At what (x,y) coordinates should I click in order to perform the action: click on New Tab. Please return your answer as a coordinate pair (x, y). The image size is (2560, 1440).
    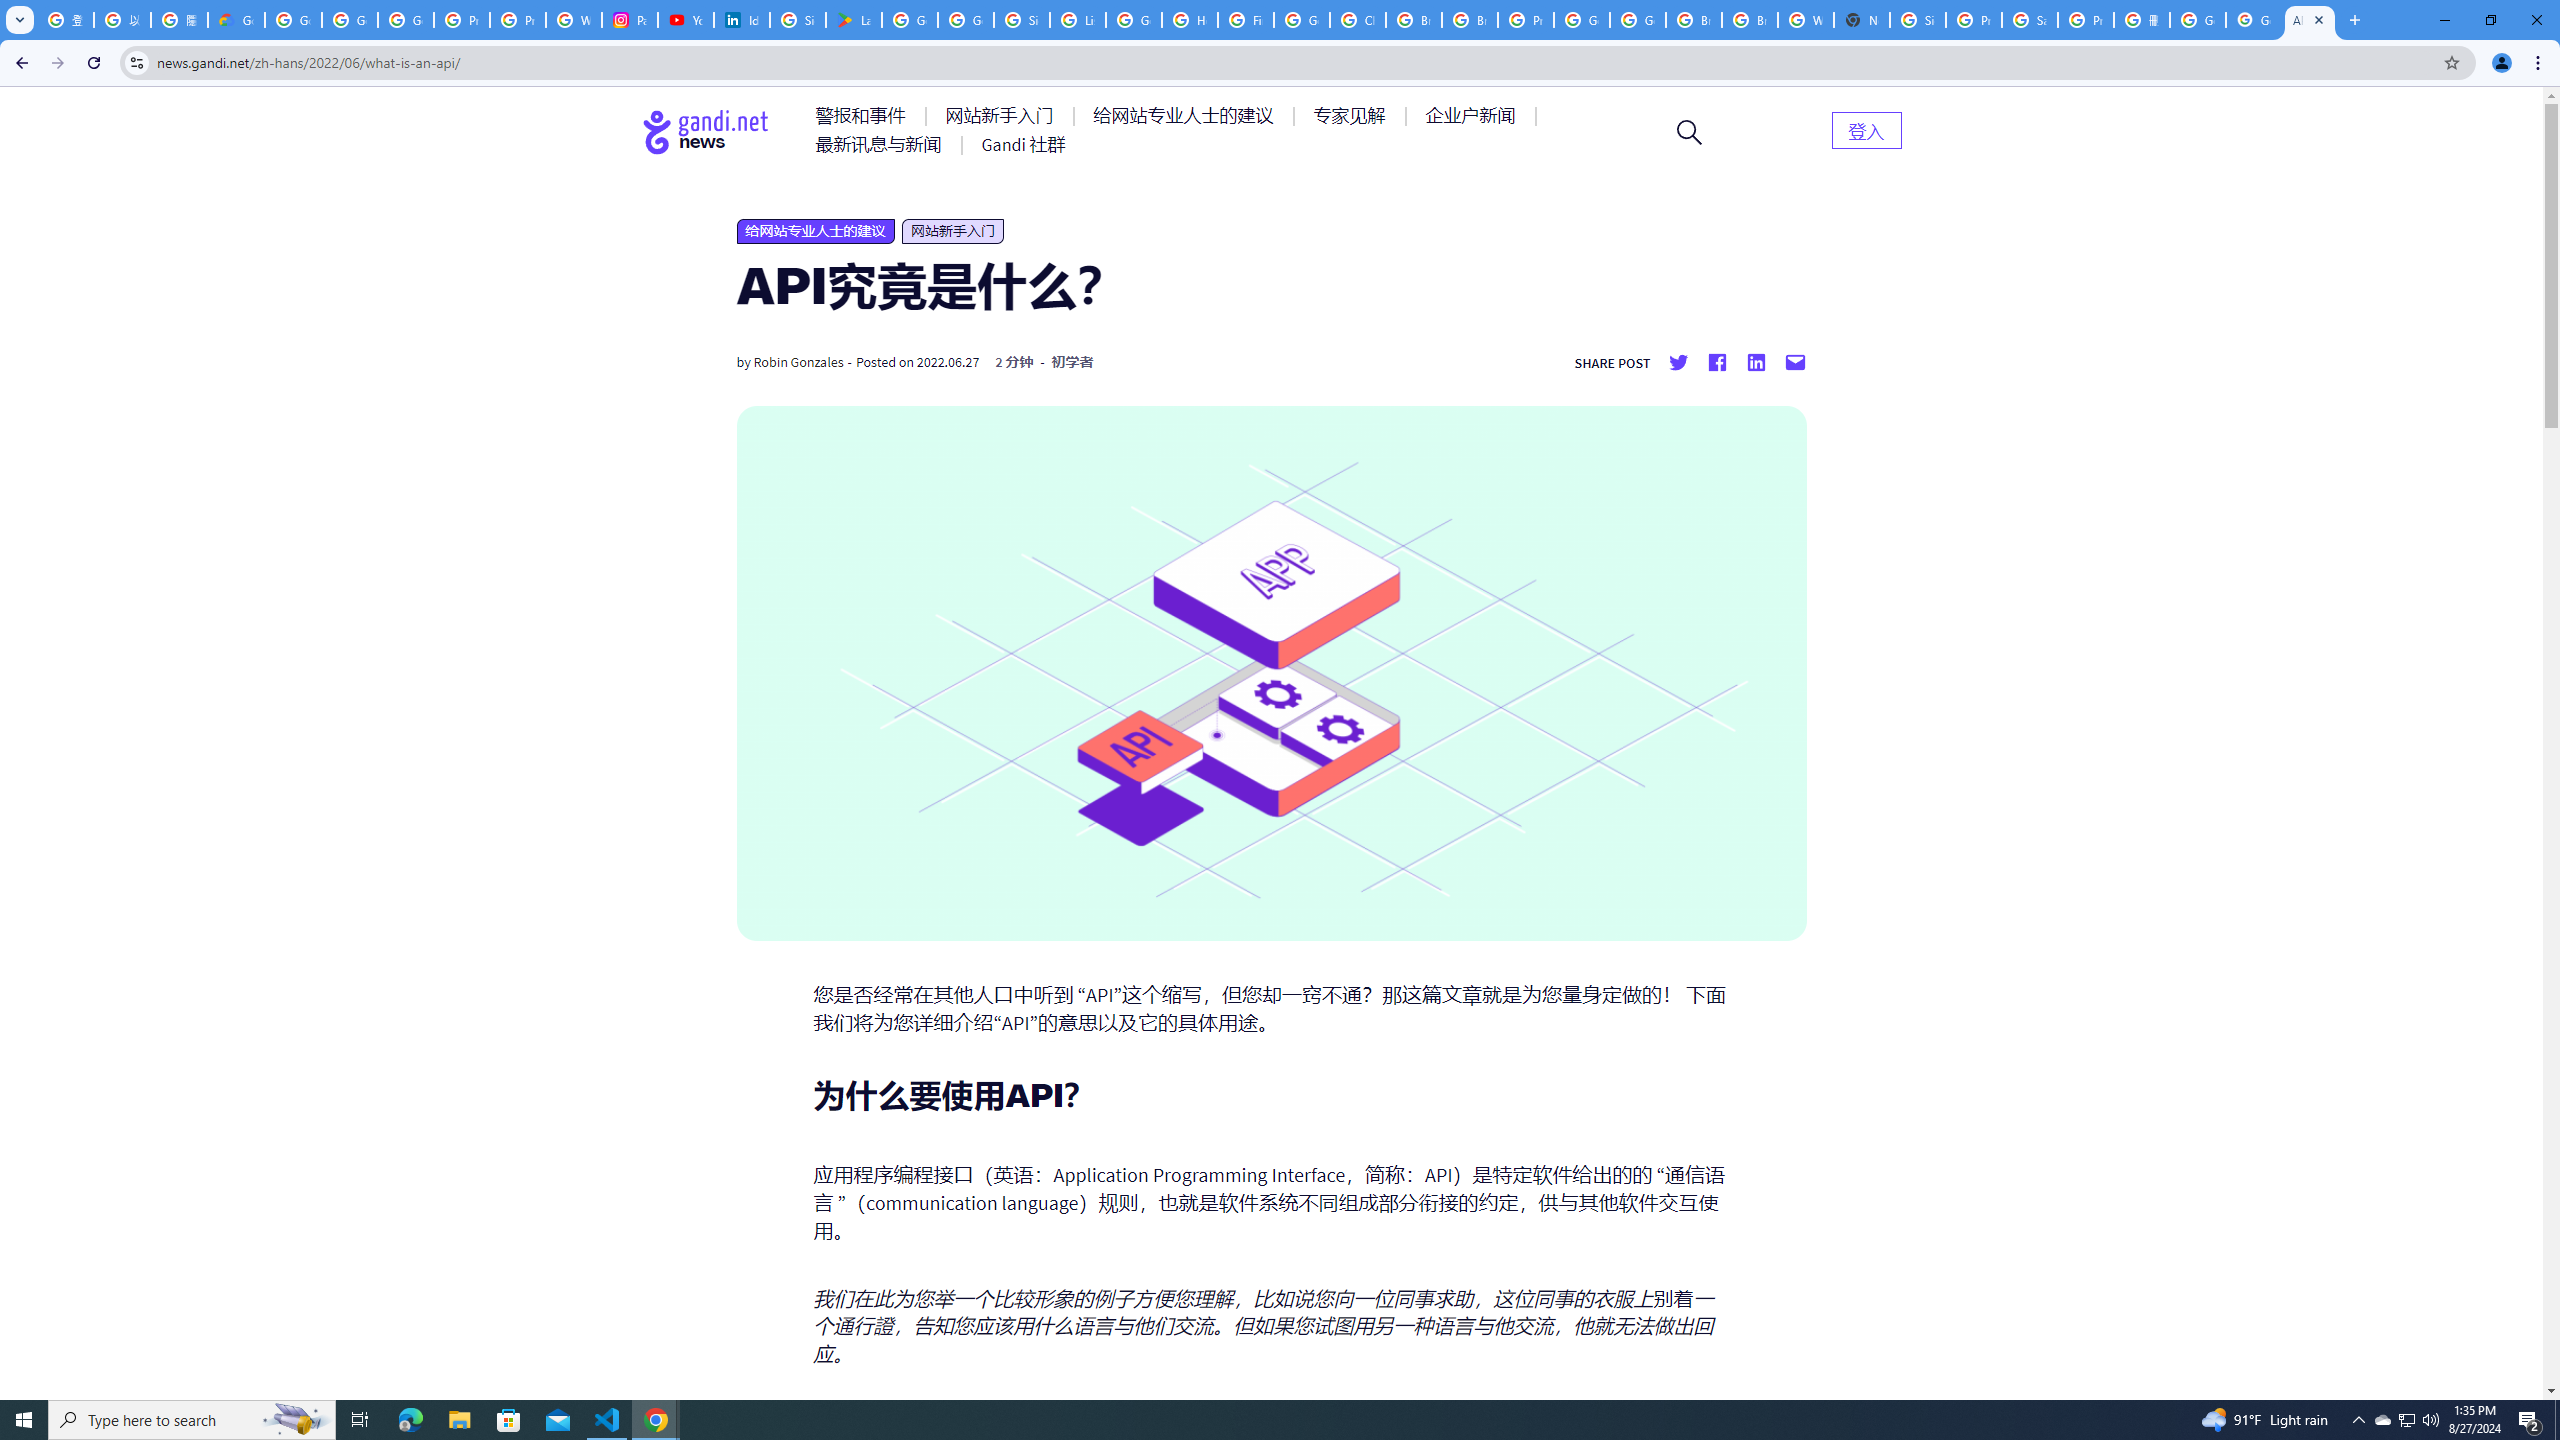
    Looking at the image, I should click on (1862, 20).